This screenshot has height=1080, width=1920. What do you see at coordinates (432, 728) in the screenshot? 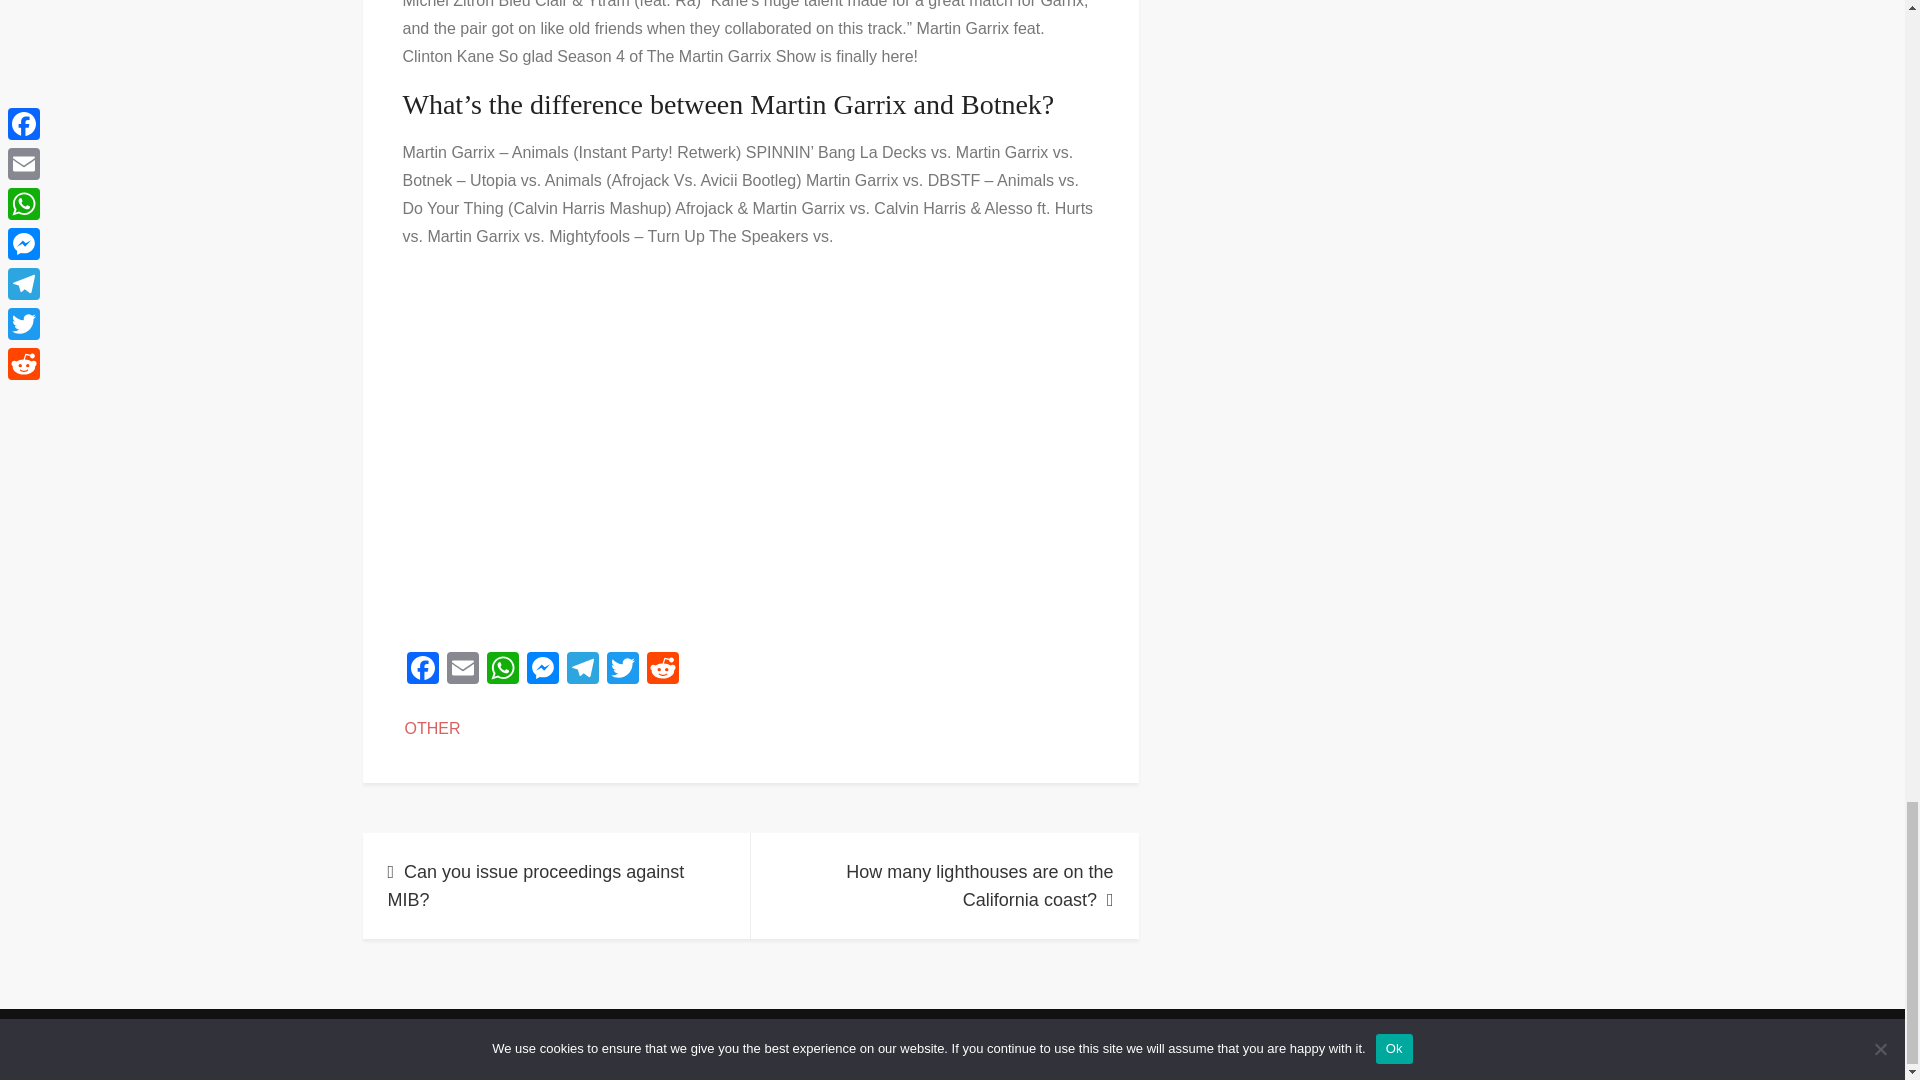
I see `OTHER` at bounding box center [432, 728].